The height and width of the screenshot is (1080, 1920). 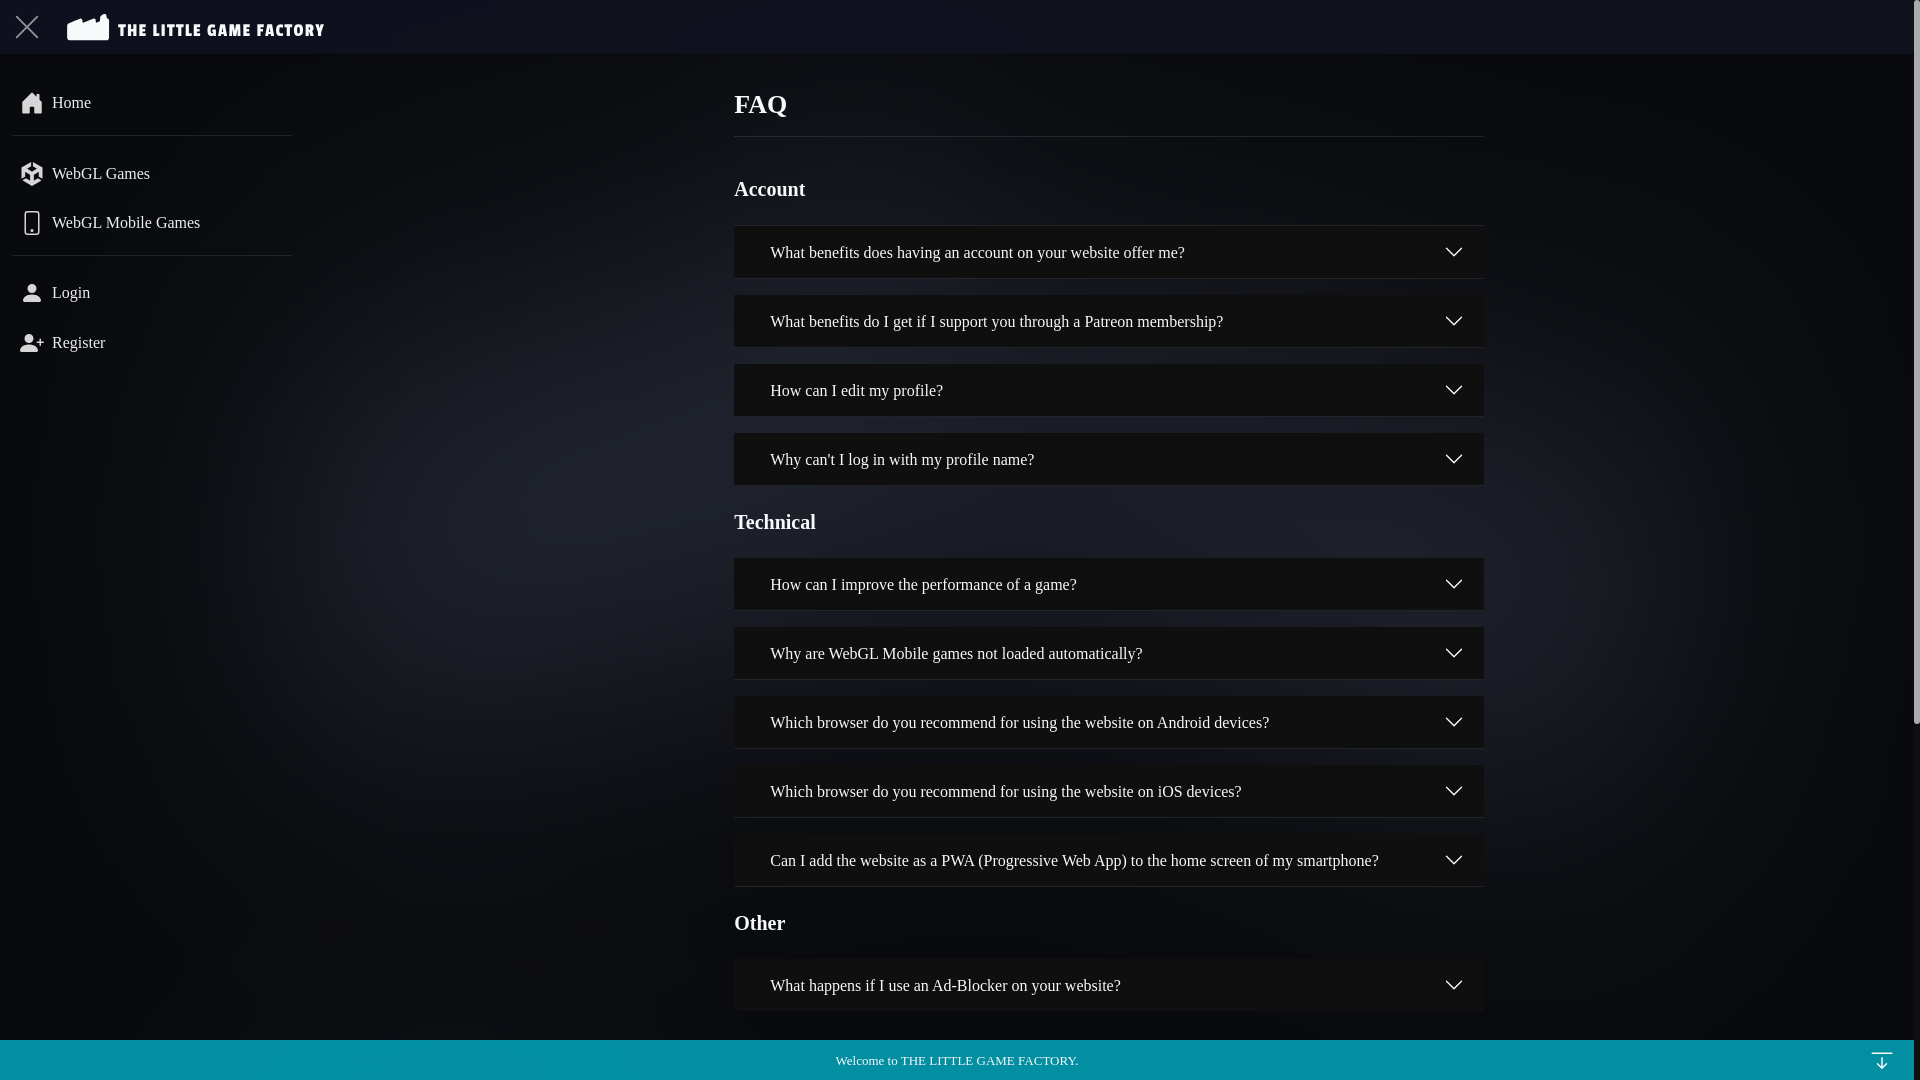 What do you see at coordinates (1108, 984) in the screenshot?
I see `What happens if I use an Ad-Blocker on your website?` at bounding box center [1108, 984].